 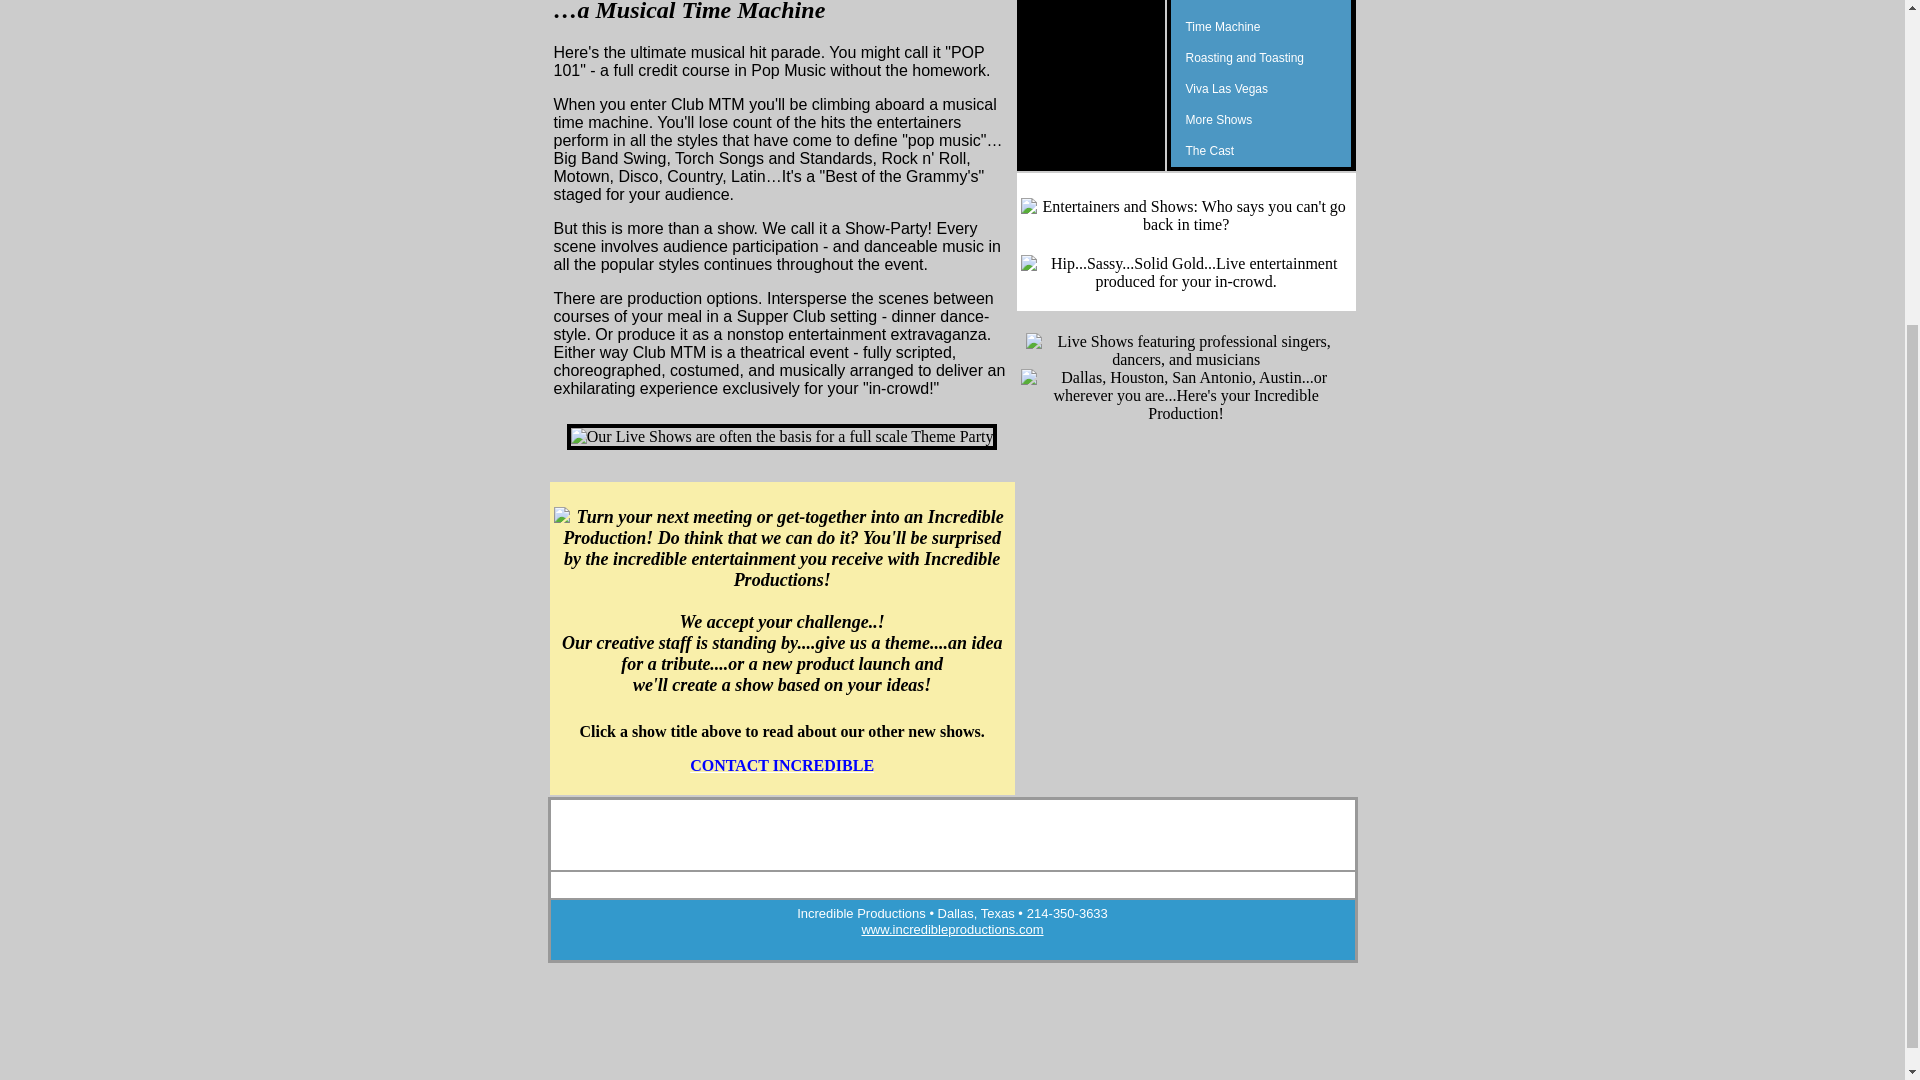 I want to click on ABOUT US, so click(x=746, y=828).